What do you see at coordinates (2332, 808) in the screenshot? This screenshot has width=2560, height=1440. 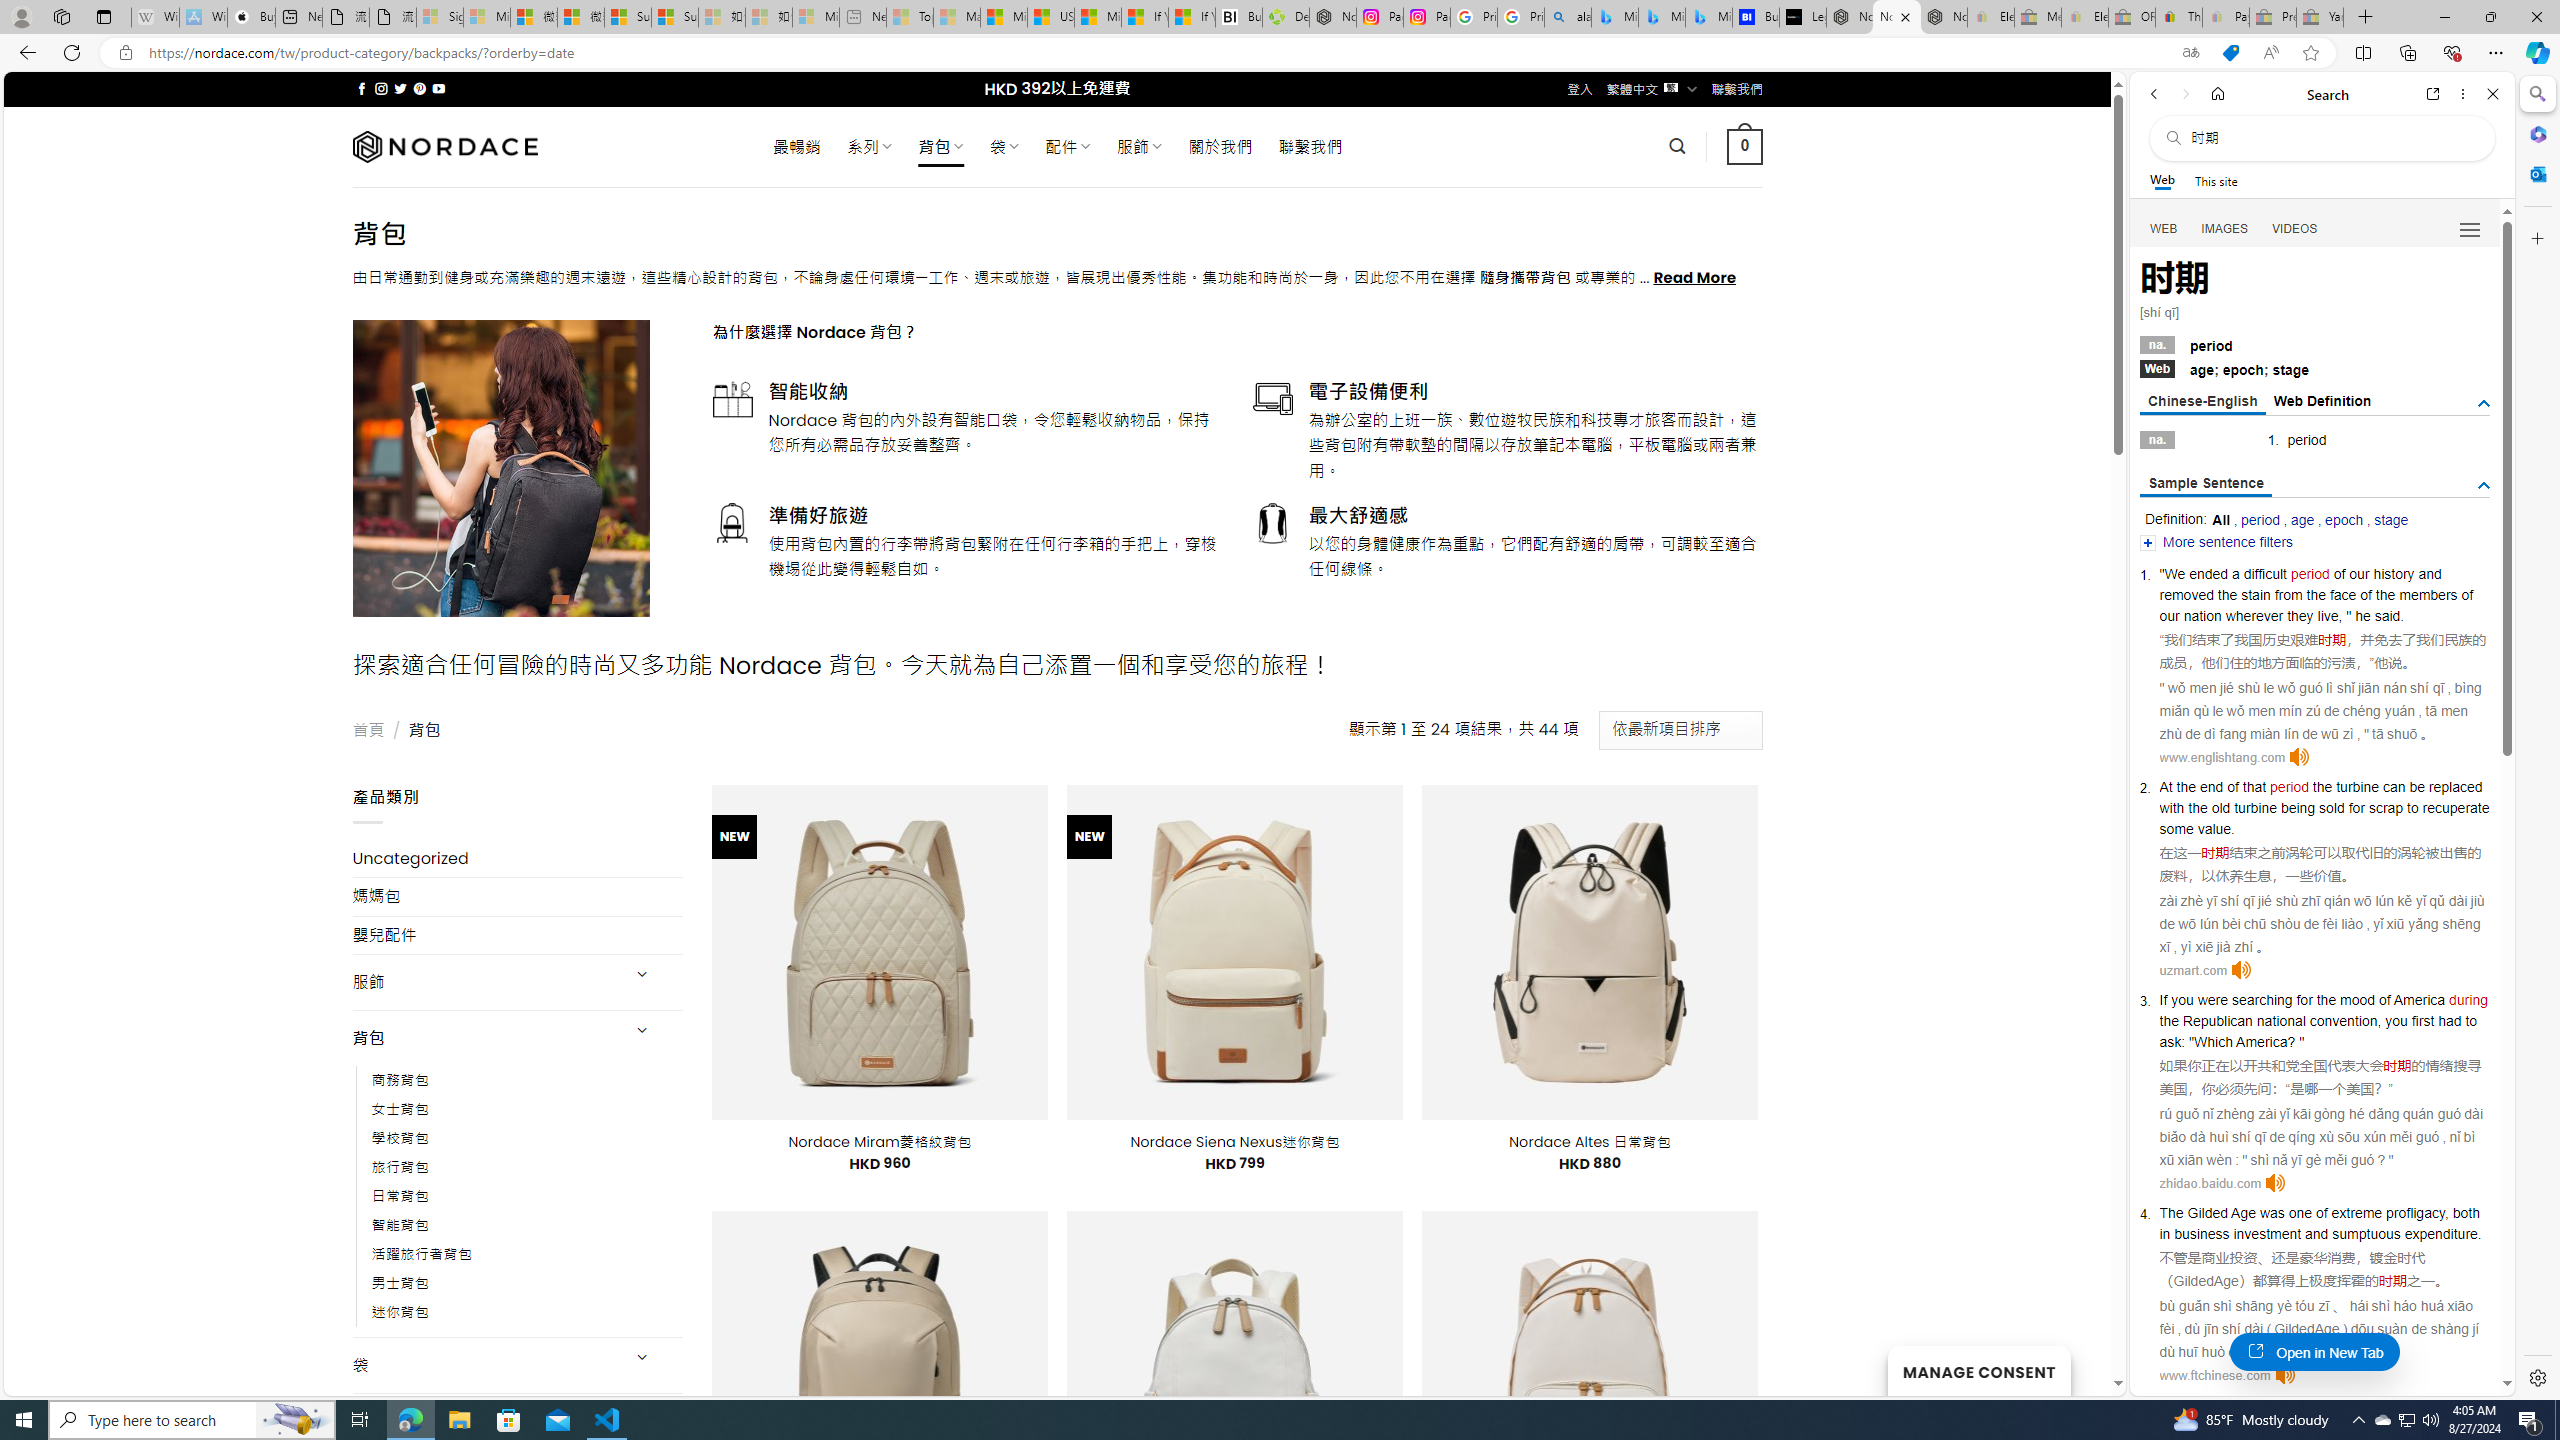 I see `sold` at bounding box center [2332, 808].